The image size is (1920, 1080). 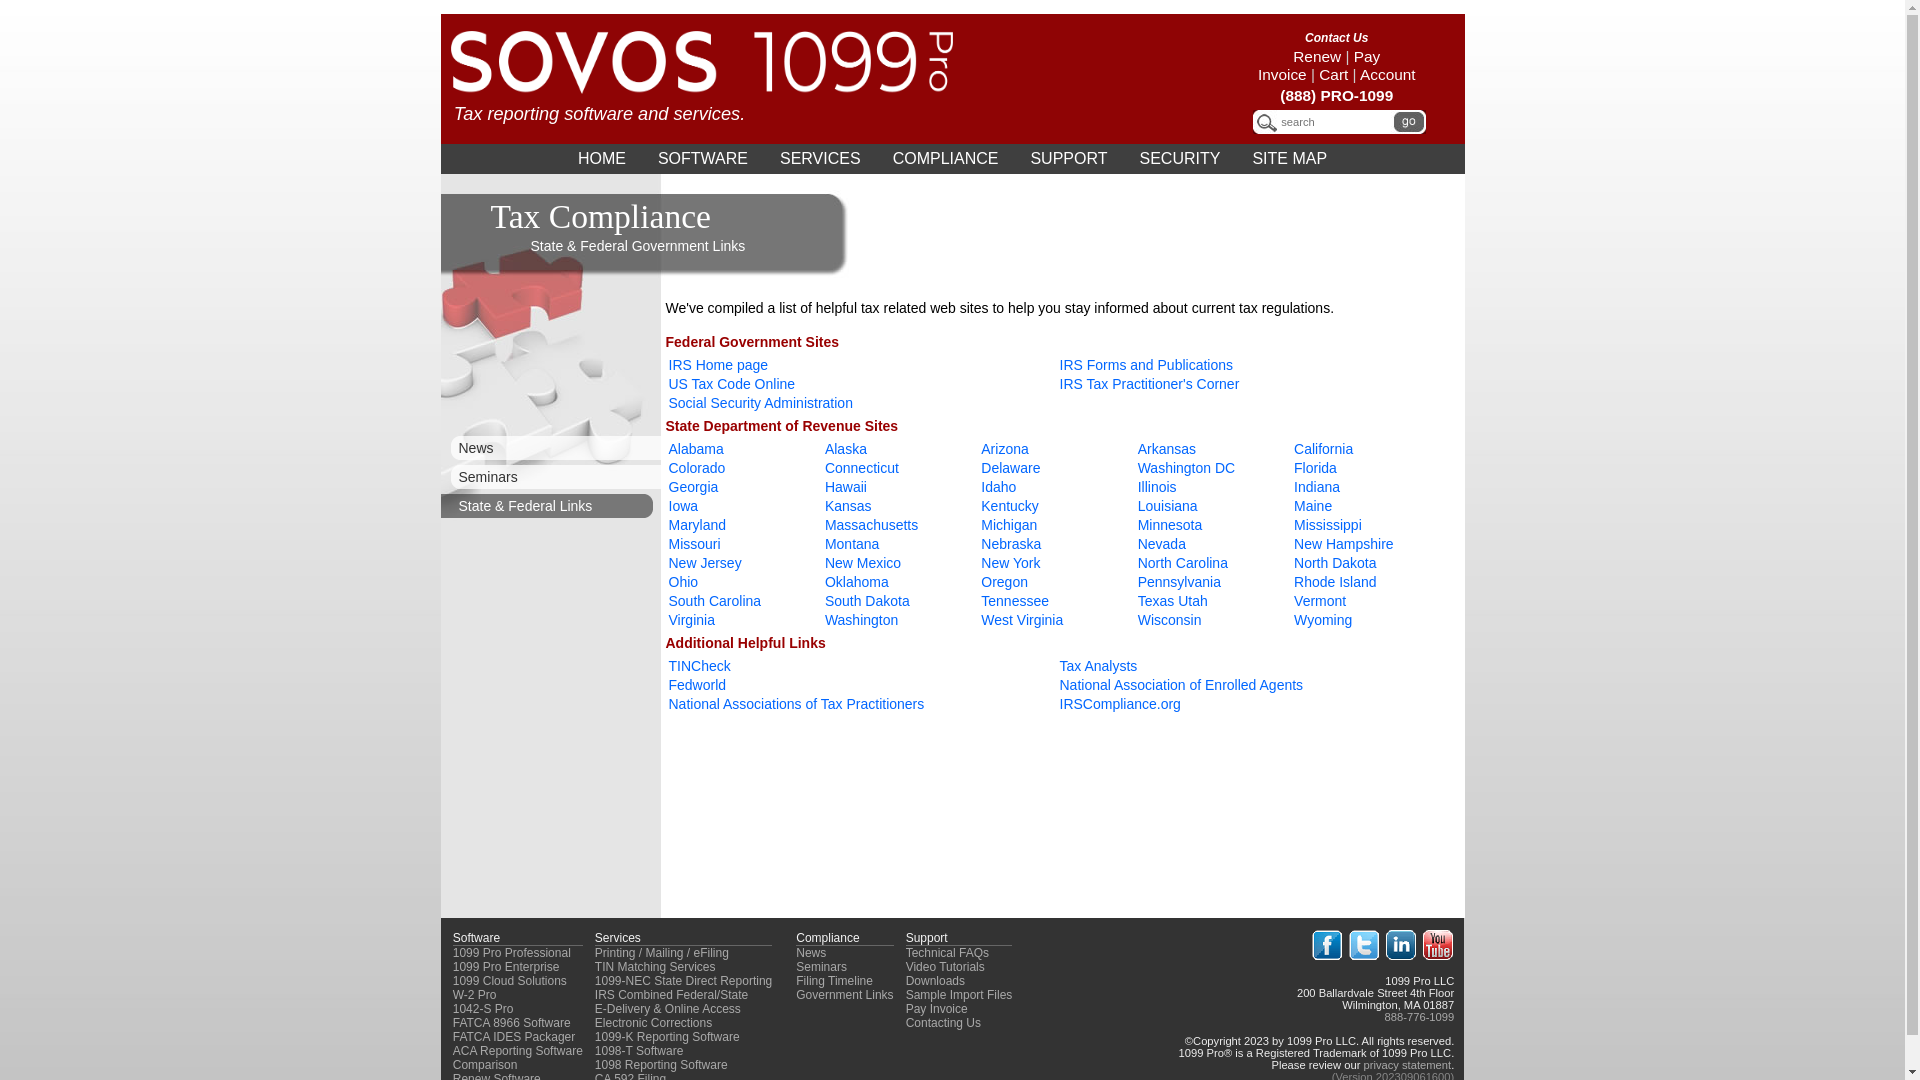 I want to click on New Mexico, so click(x=863, y=563).